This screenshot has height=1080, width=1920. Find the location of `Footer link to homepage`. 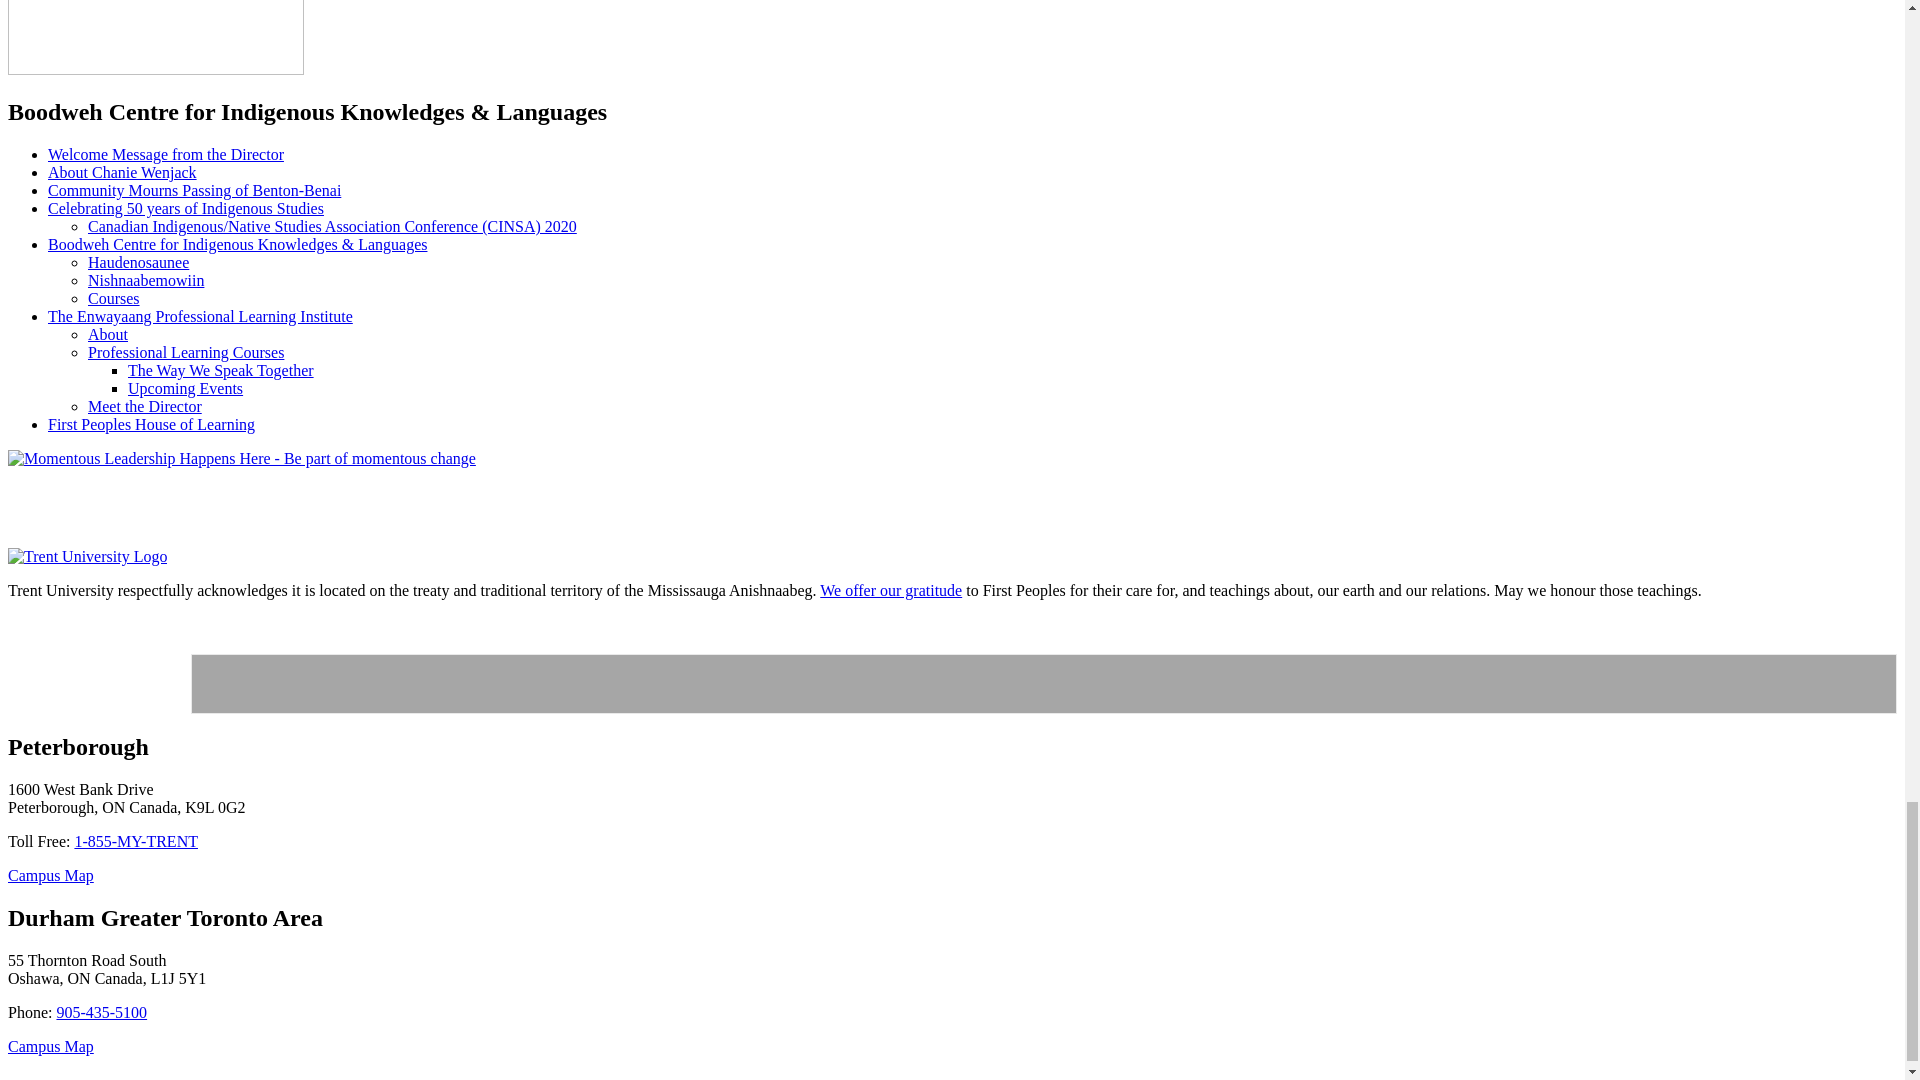

Footer link to homepage is located at coordinates (87, 556).